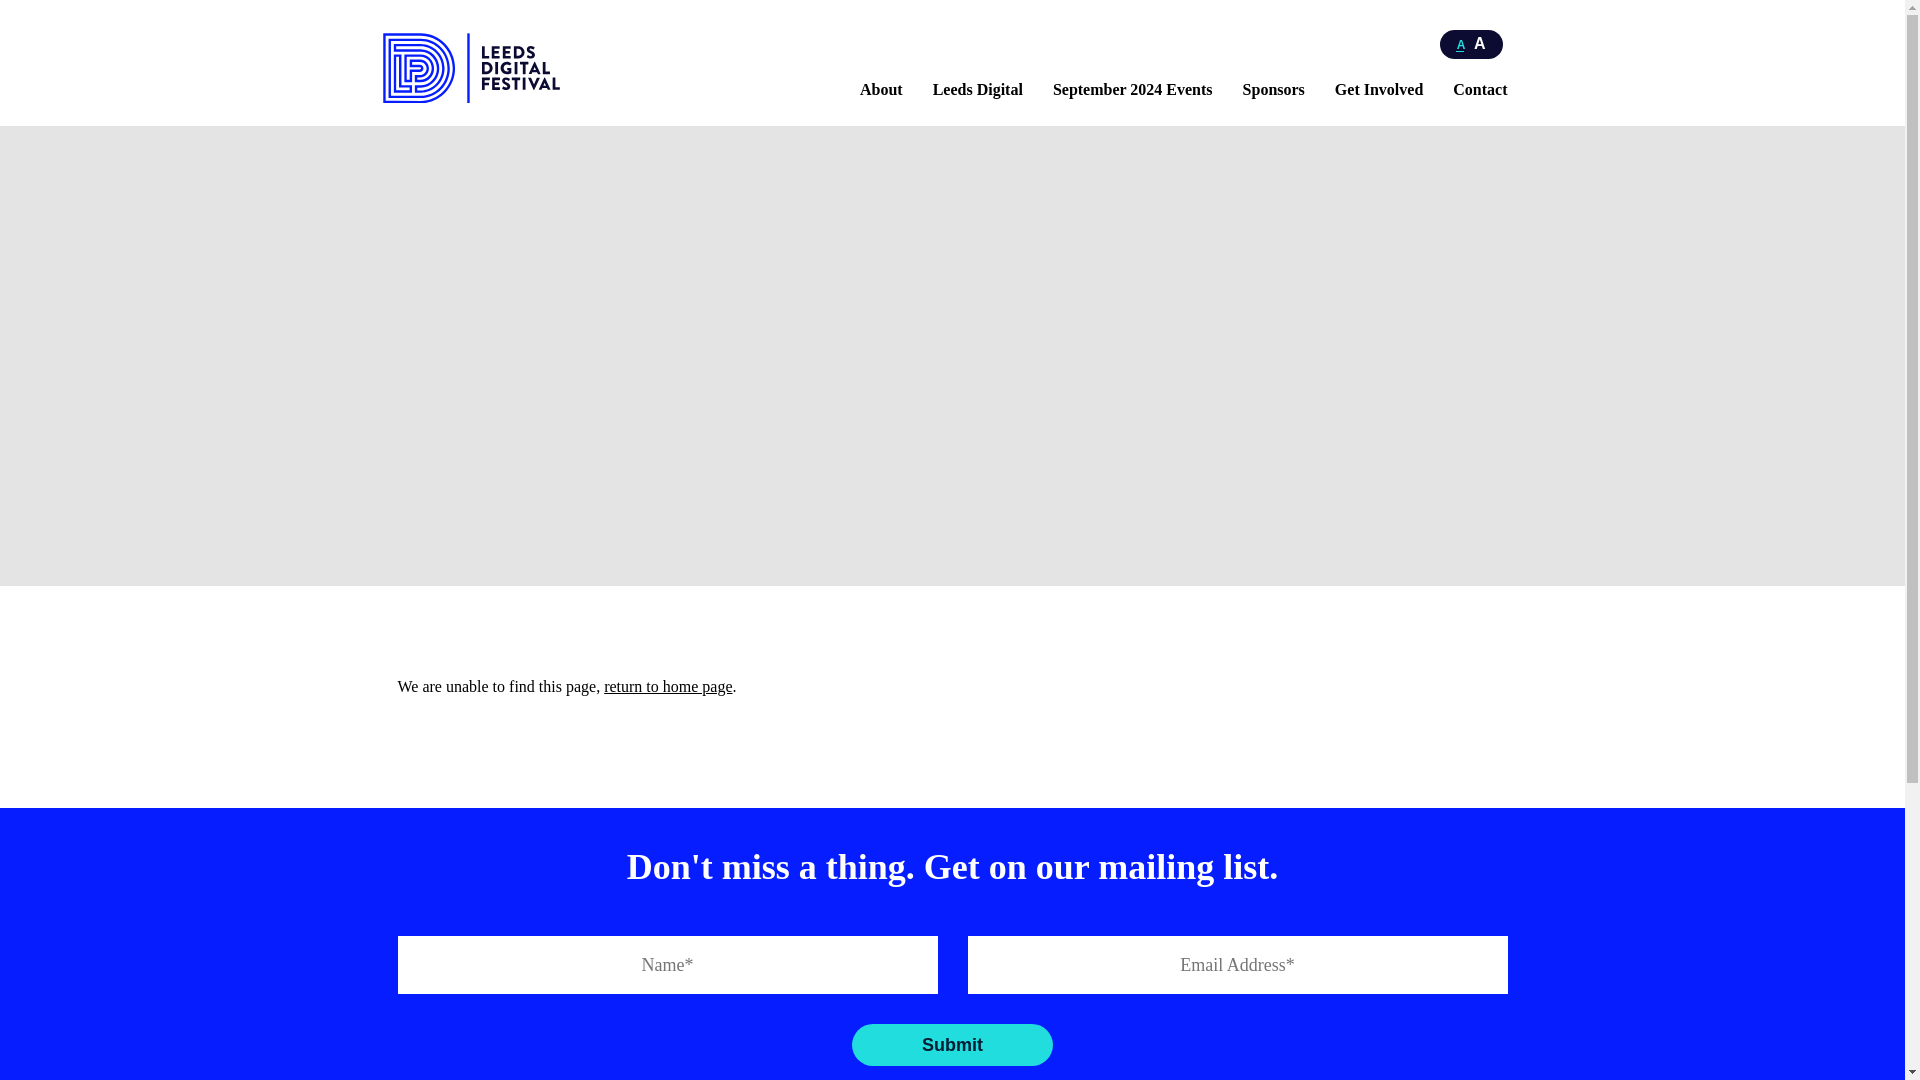 The height and width of the screenshot is (1080, 1920). Describe the element at coordinates (668, 686) in the screenshot. I see `return to home page` at that location.